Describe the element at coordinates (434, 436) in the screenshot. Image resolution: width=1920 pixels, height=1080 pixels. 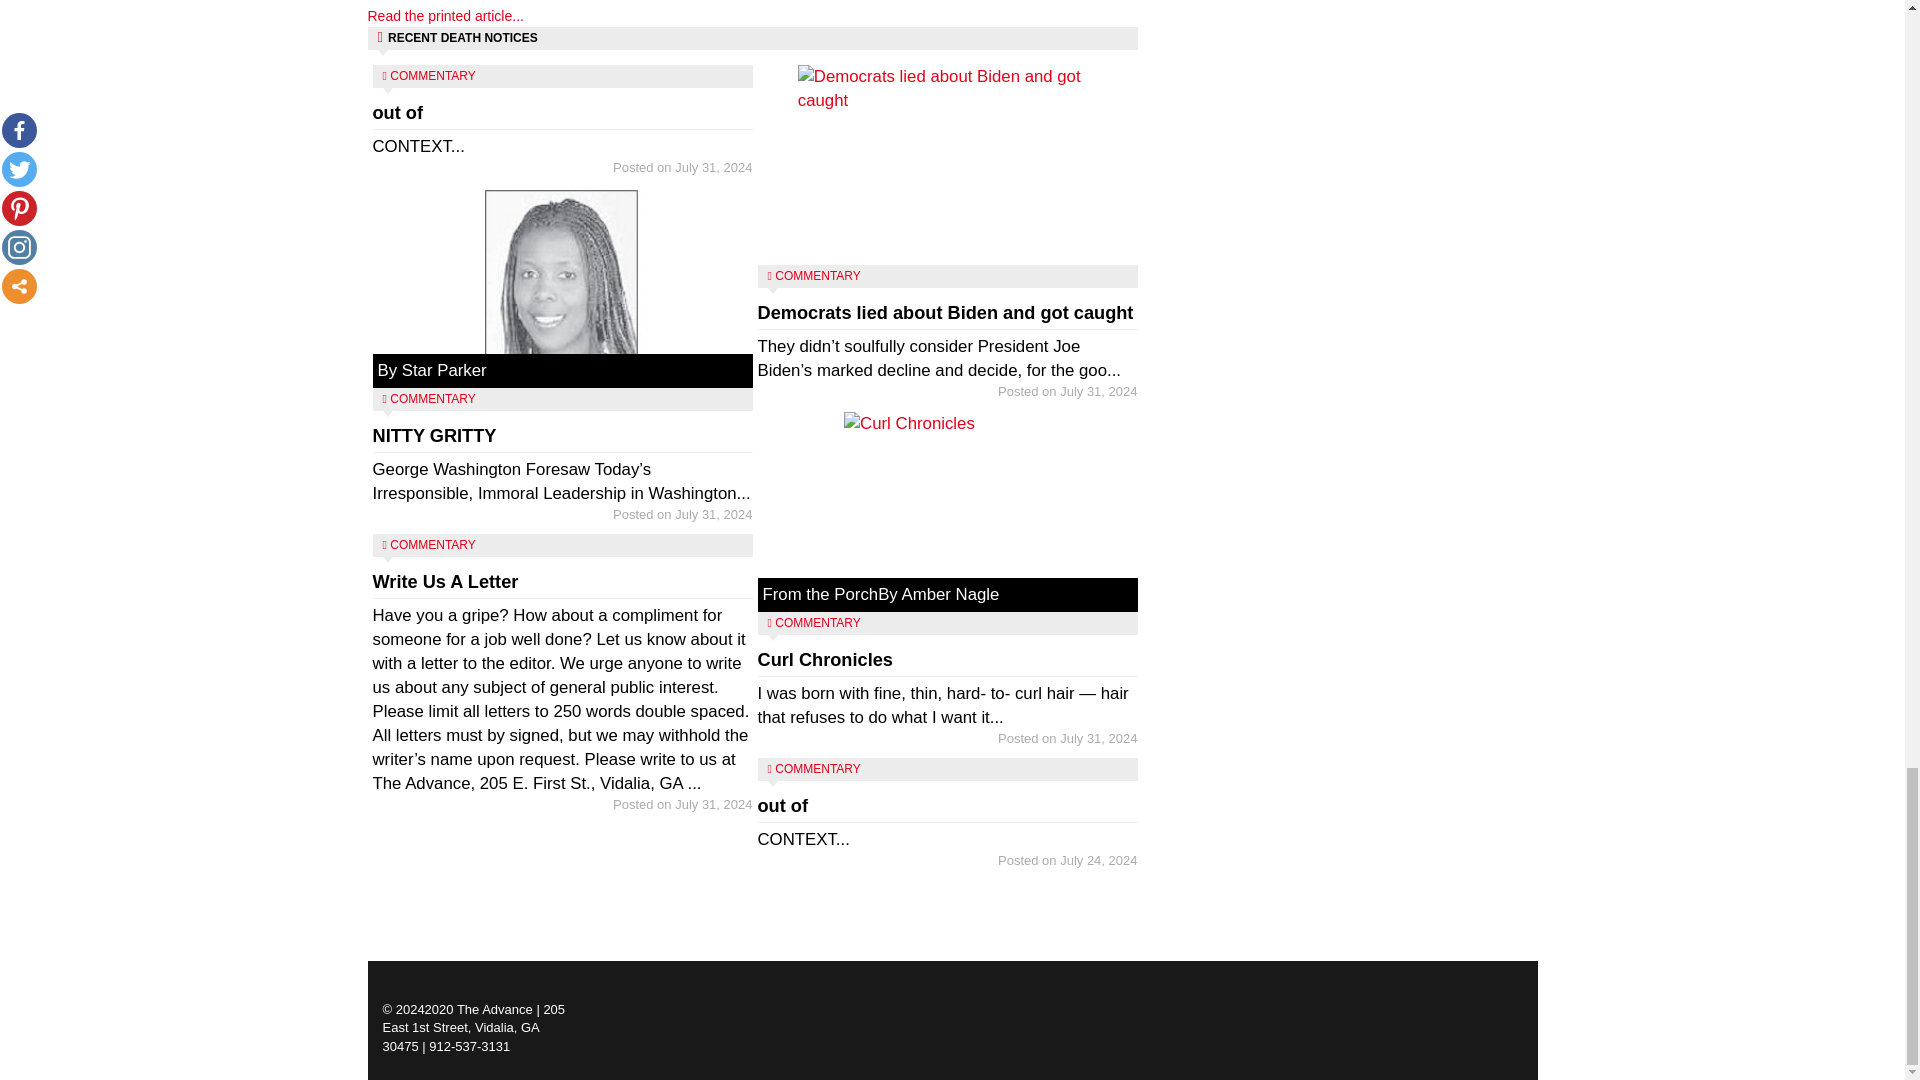
I see `NITTY GRITTY` at that location.